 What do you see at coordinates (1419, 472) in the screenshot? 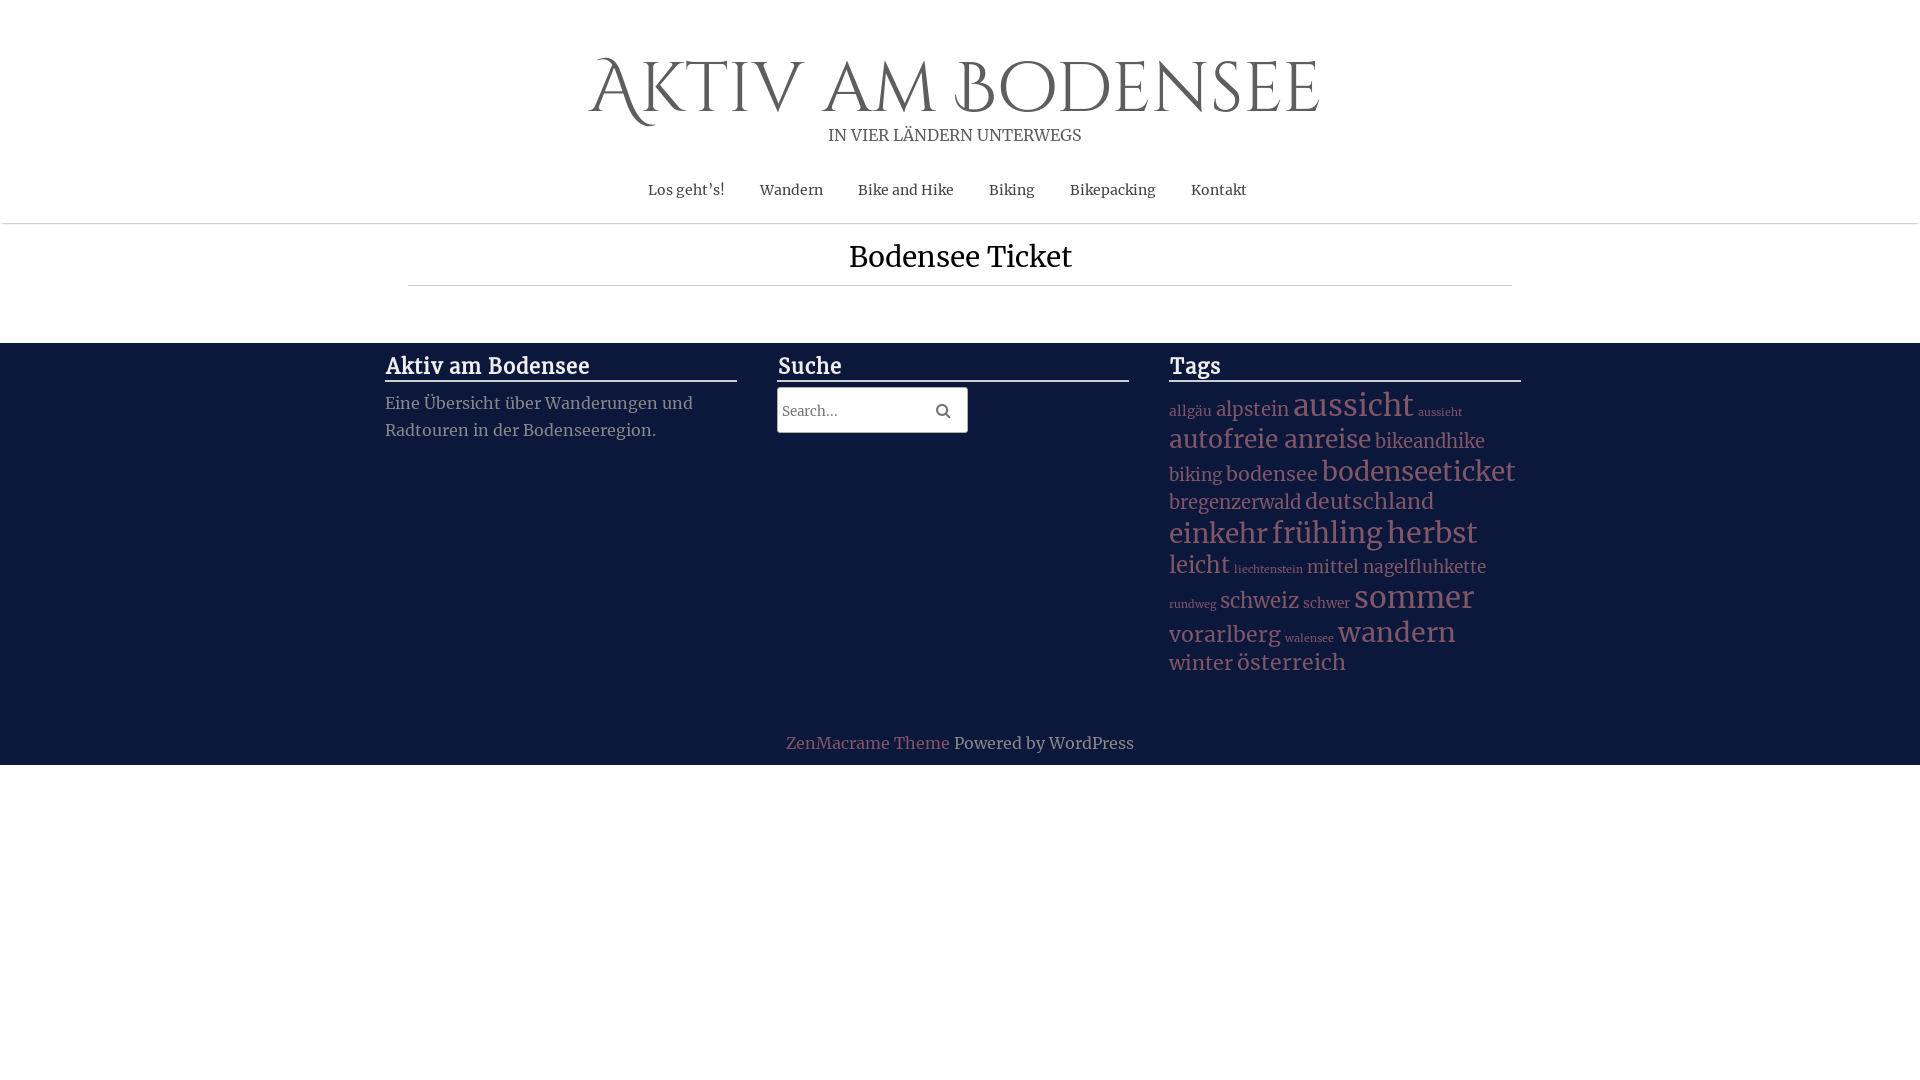
I see `bodenseeticket` at bounding box center [1419, 472].